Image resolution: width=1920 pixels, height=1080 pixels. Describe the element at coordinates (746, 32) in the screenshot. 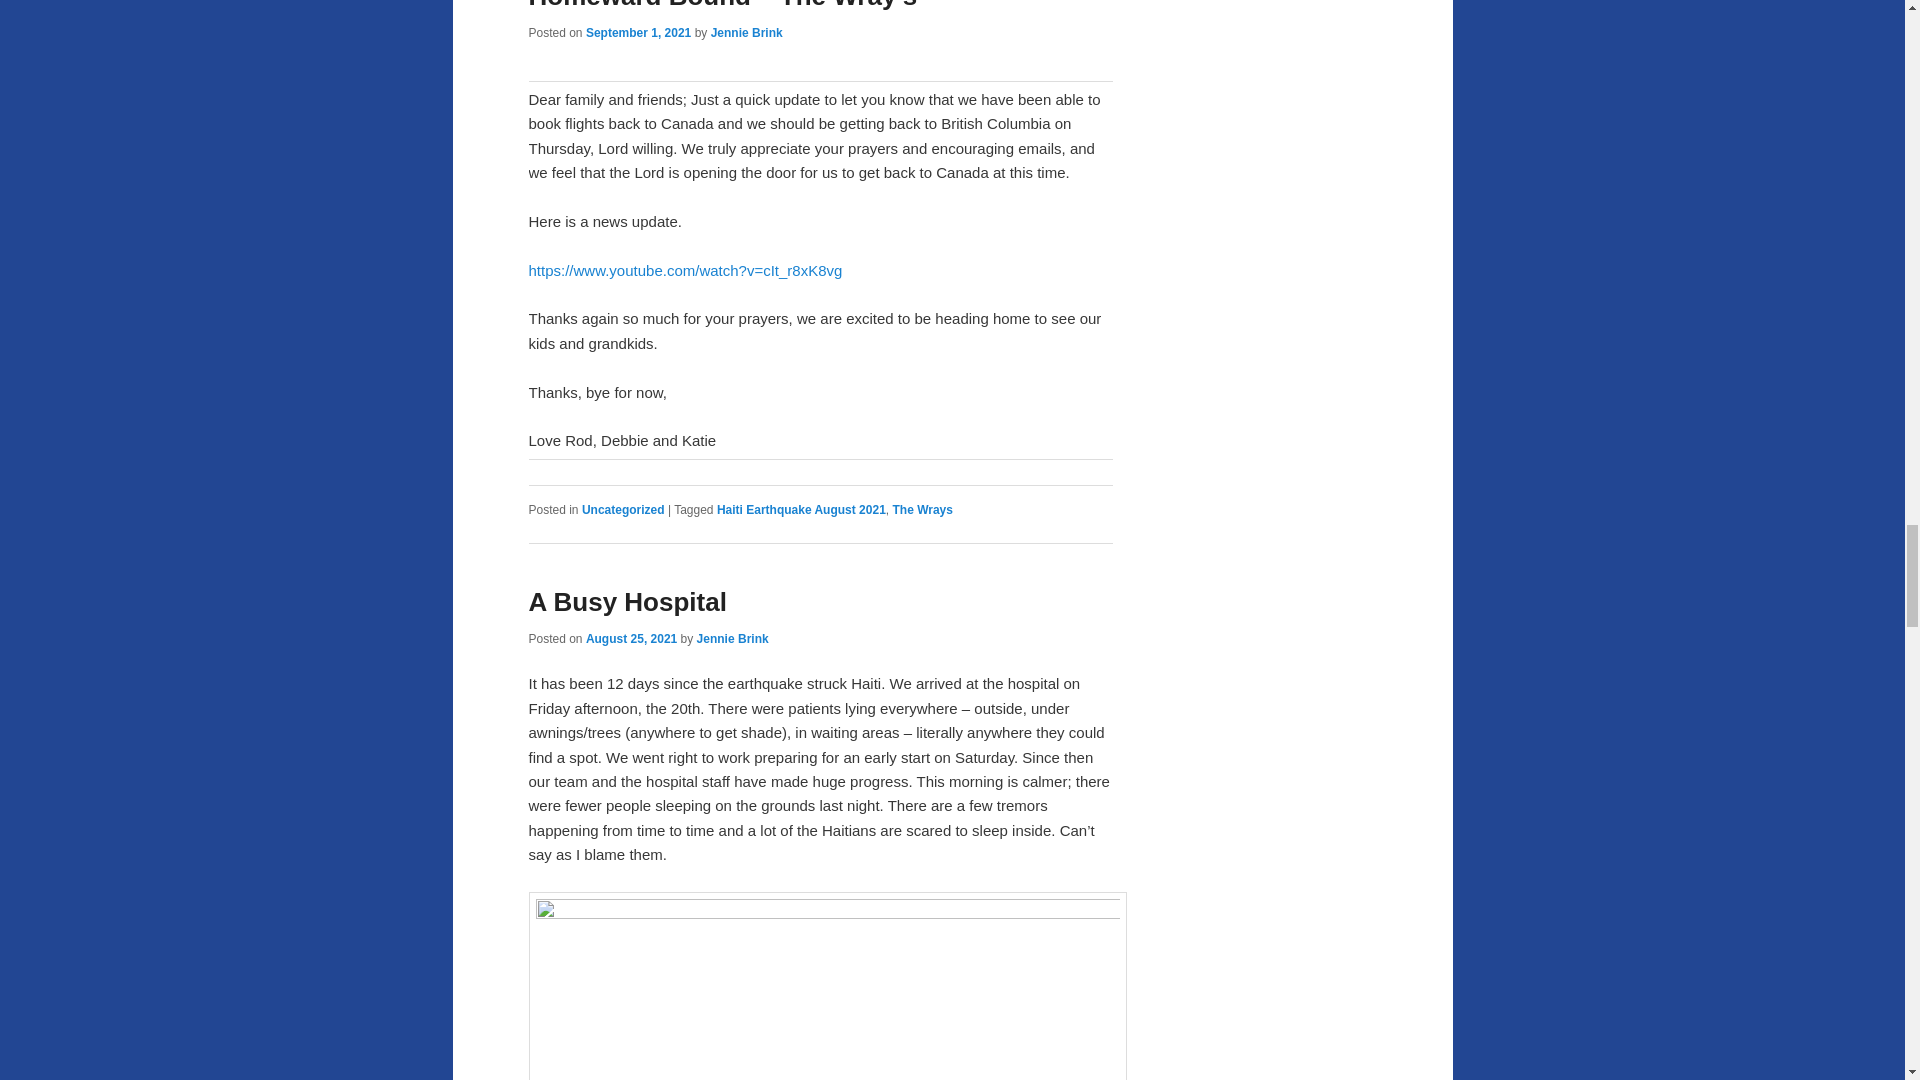

I see `Jennie Brink` at that location.